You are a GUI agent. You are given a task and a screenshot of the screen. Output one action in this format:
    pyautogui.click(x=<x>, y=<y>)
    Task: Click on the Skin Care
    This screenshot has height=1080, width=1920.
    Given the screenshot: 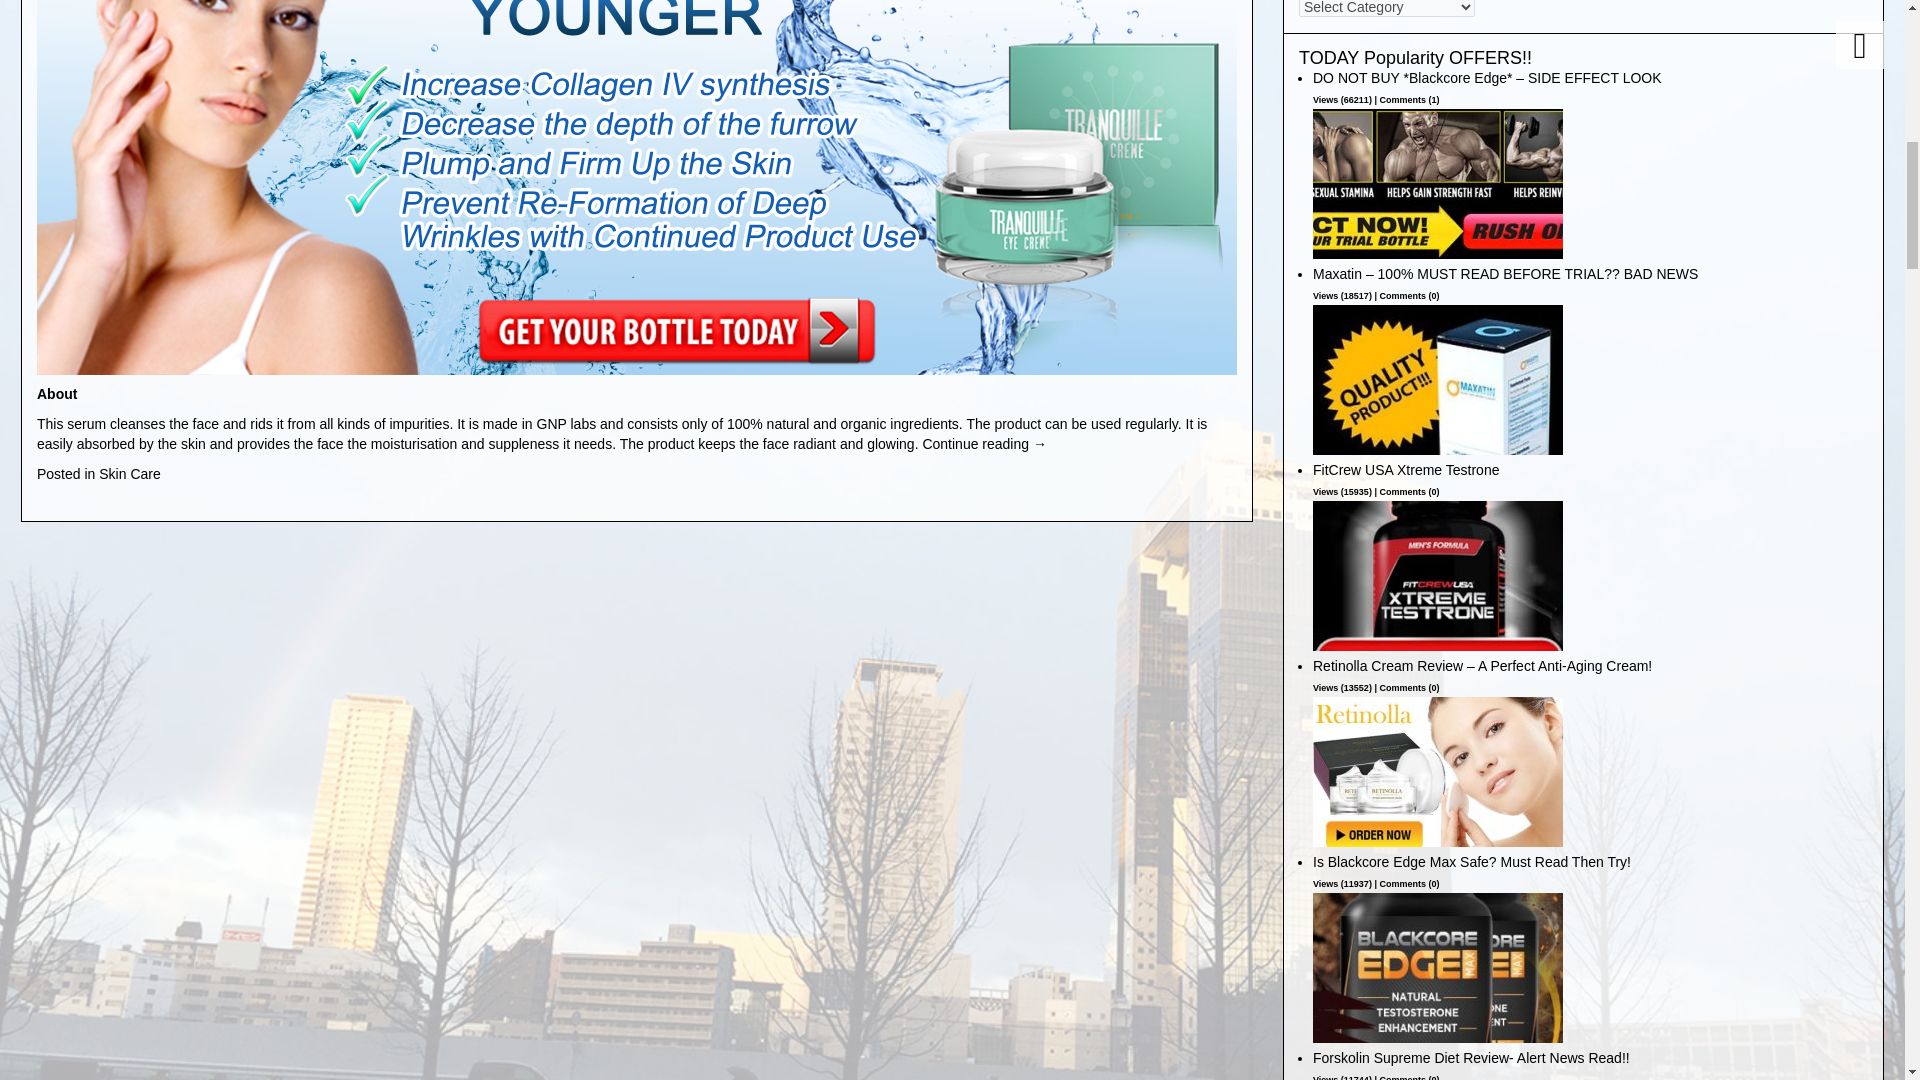 What is the action you would take?
    pyautogui.click(x=129, y=473)
    